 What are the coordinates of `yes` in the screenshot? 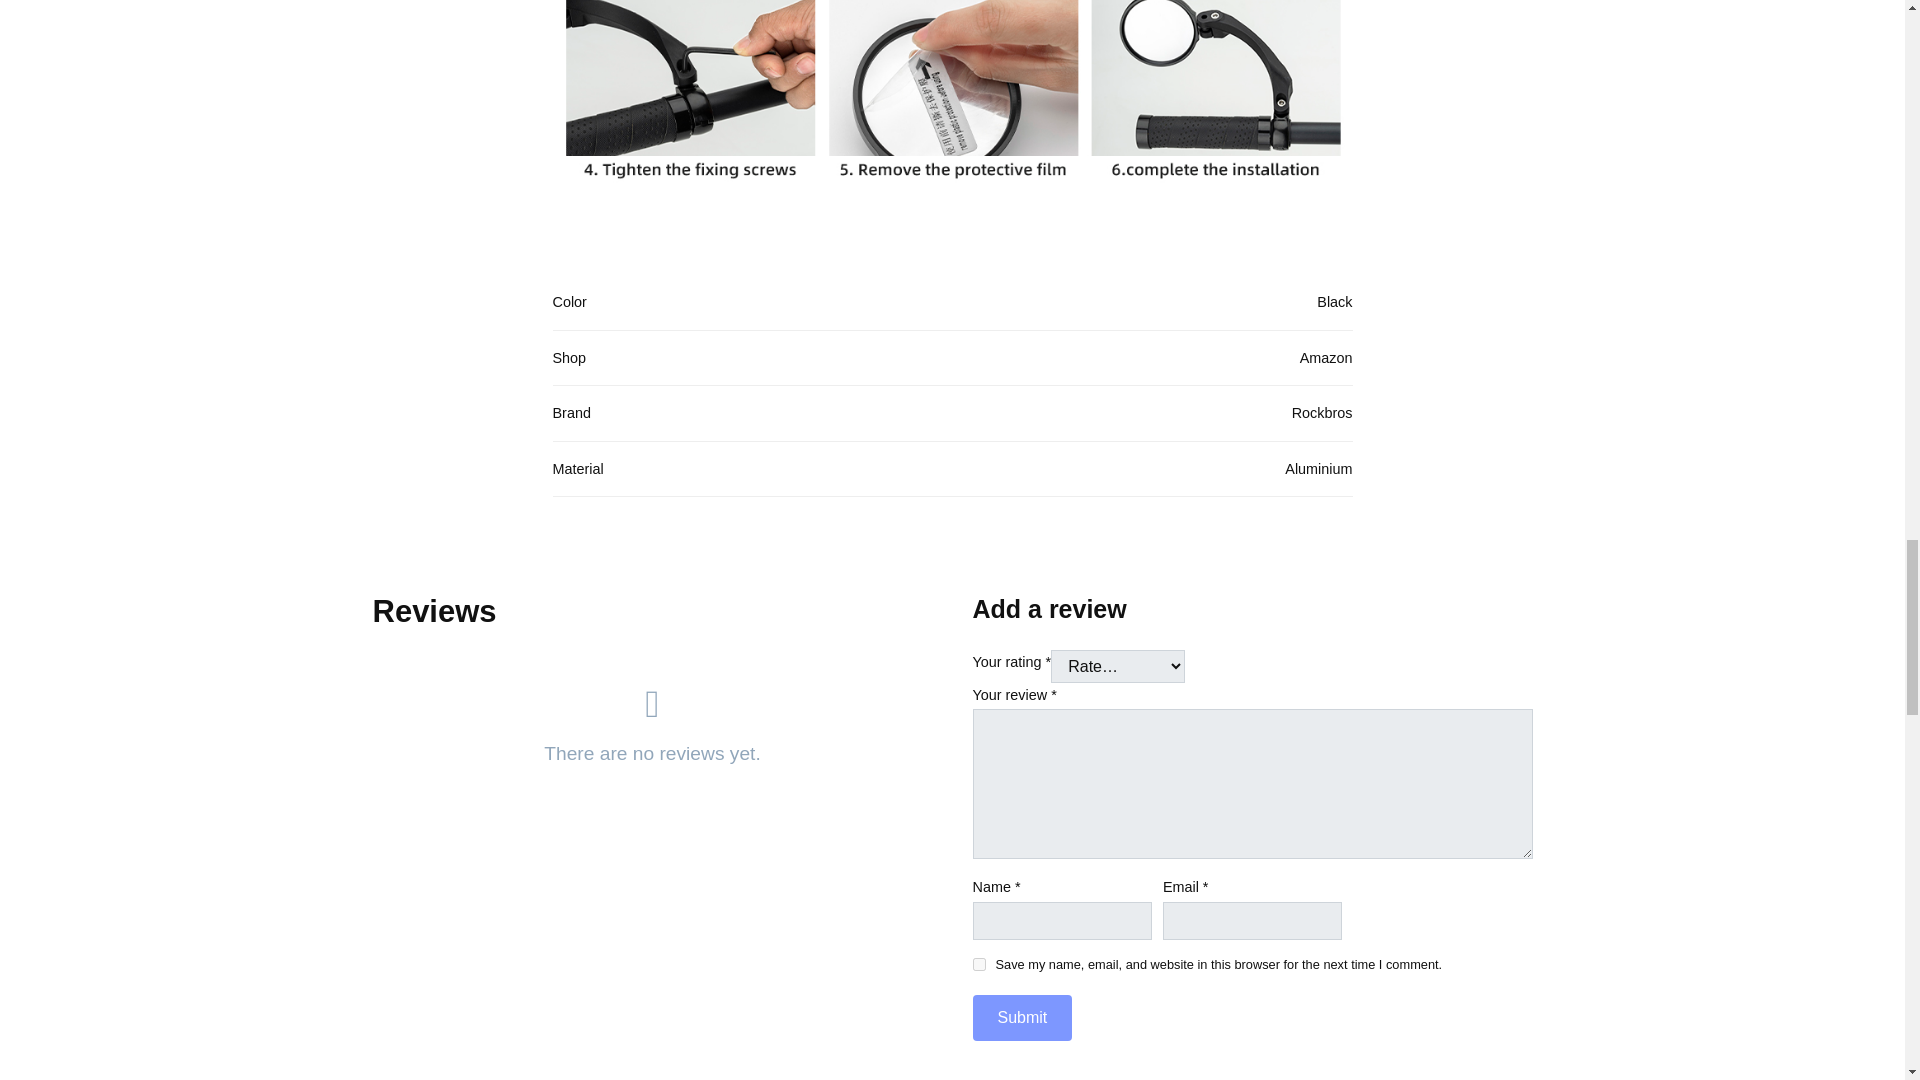 It's located at (978, 964).